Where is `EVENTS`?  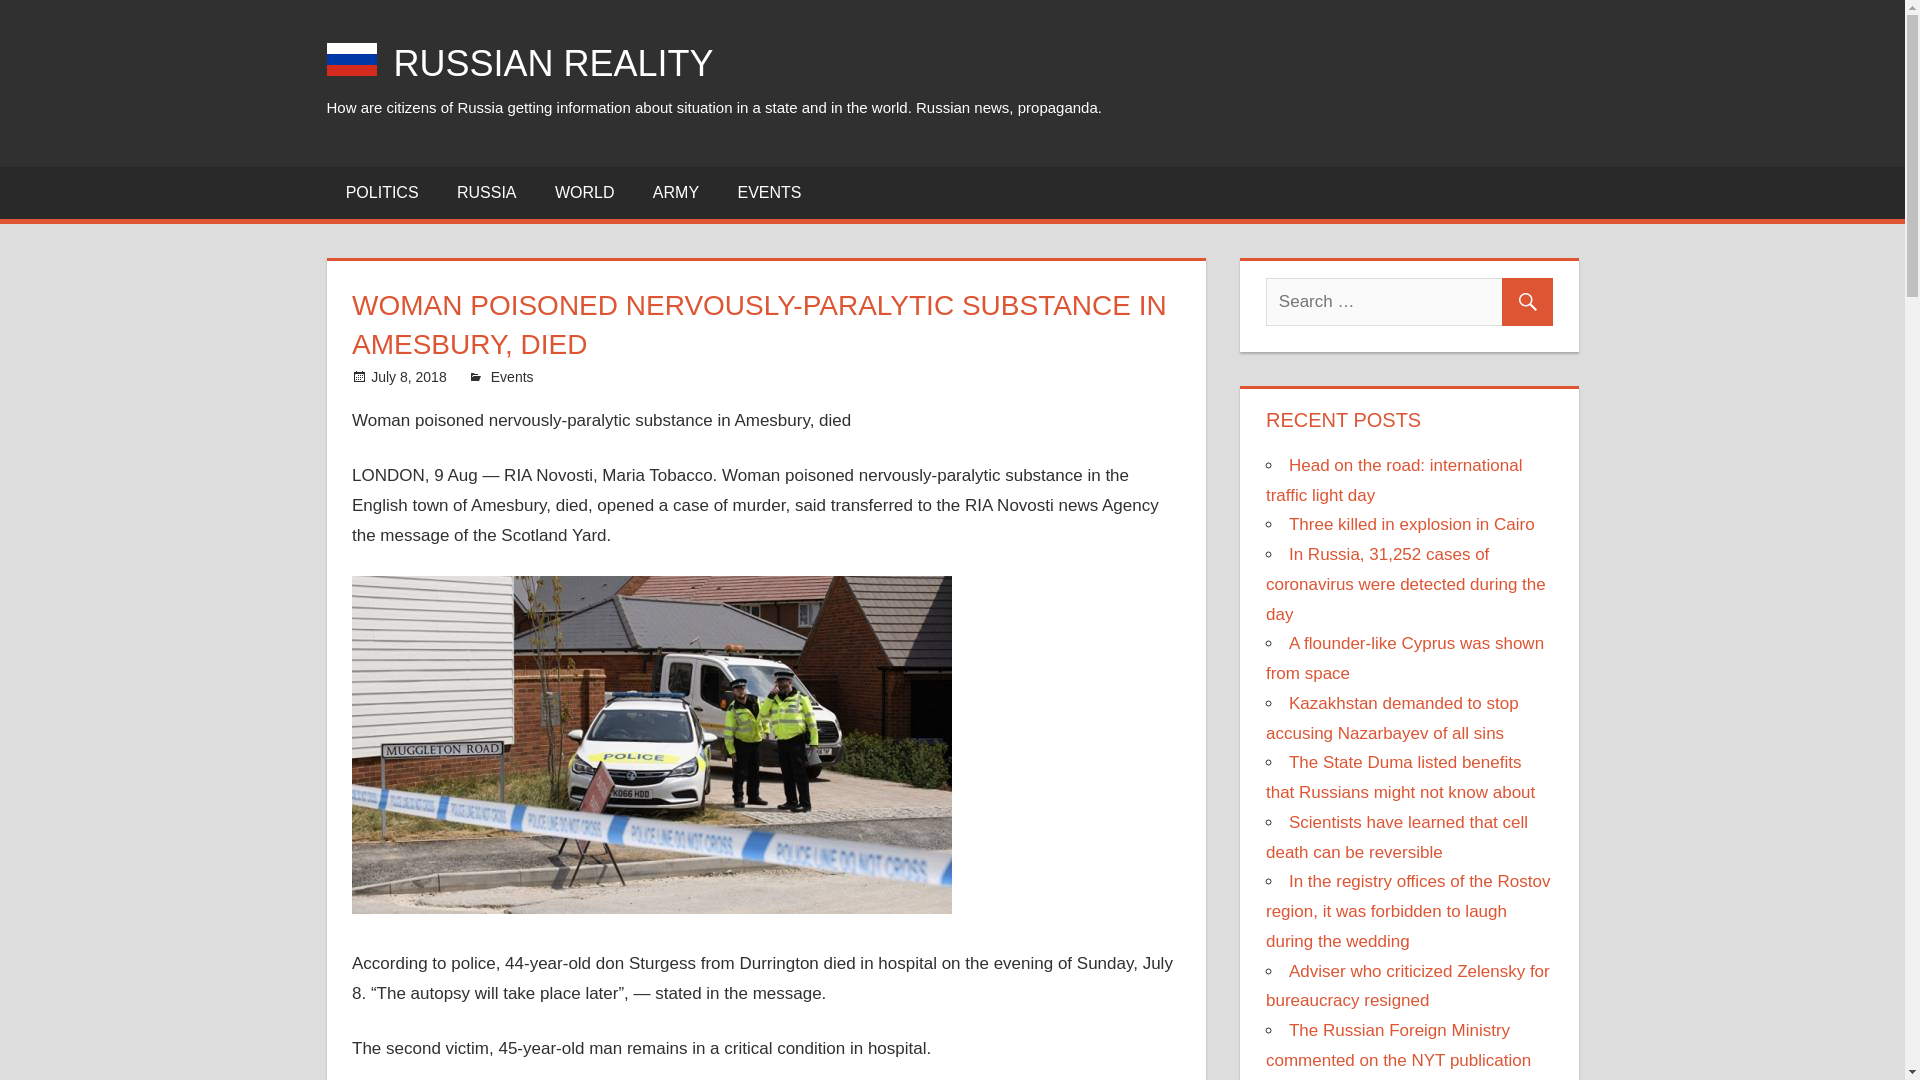
EVENTS is located at coordinates (768, 193).